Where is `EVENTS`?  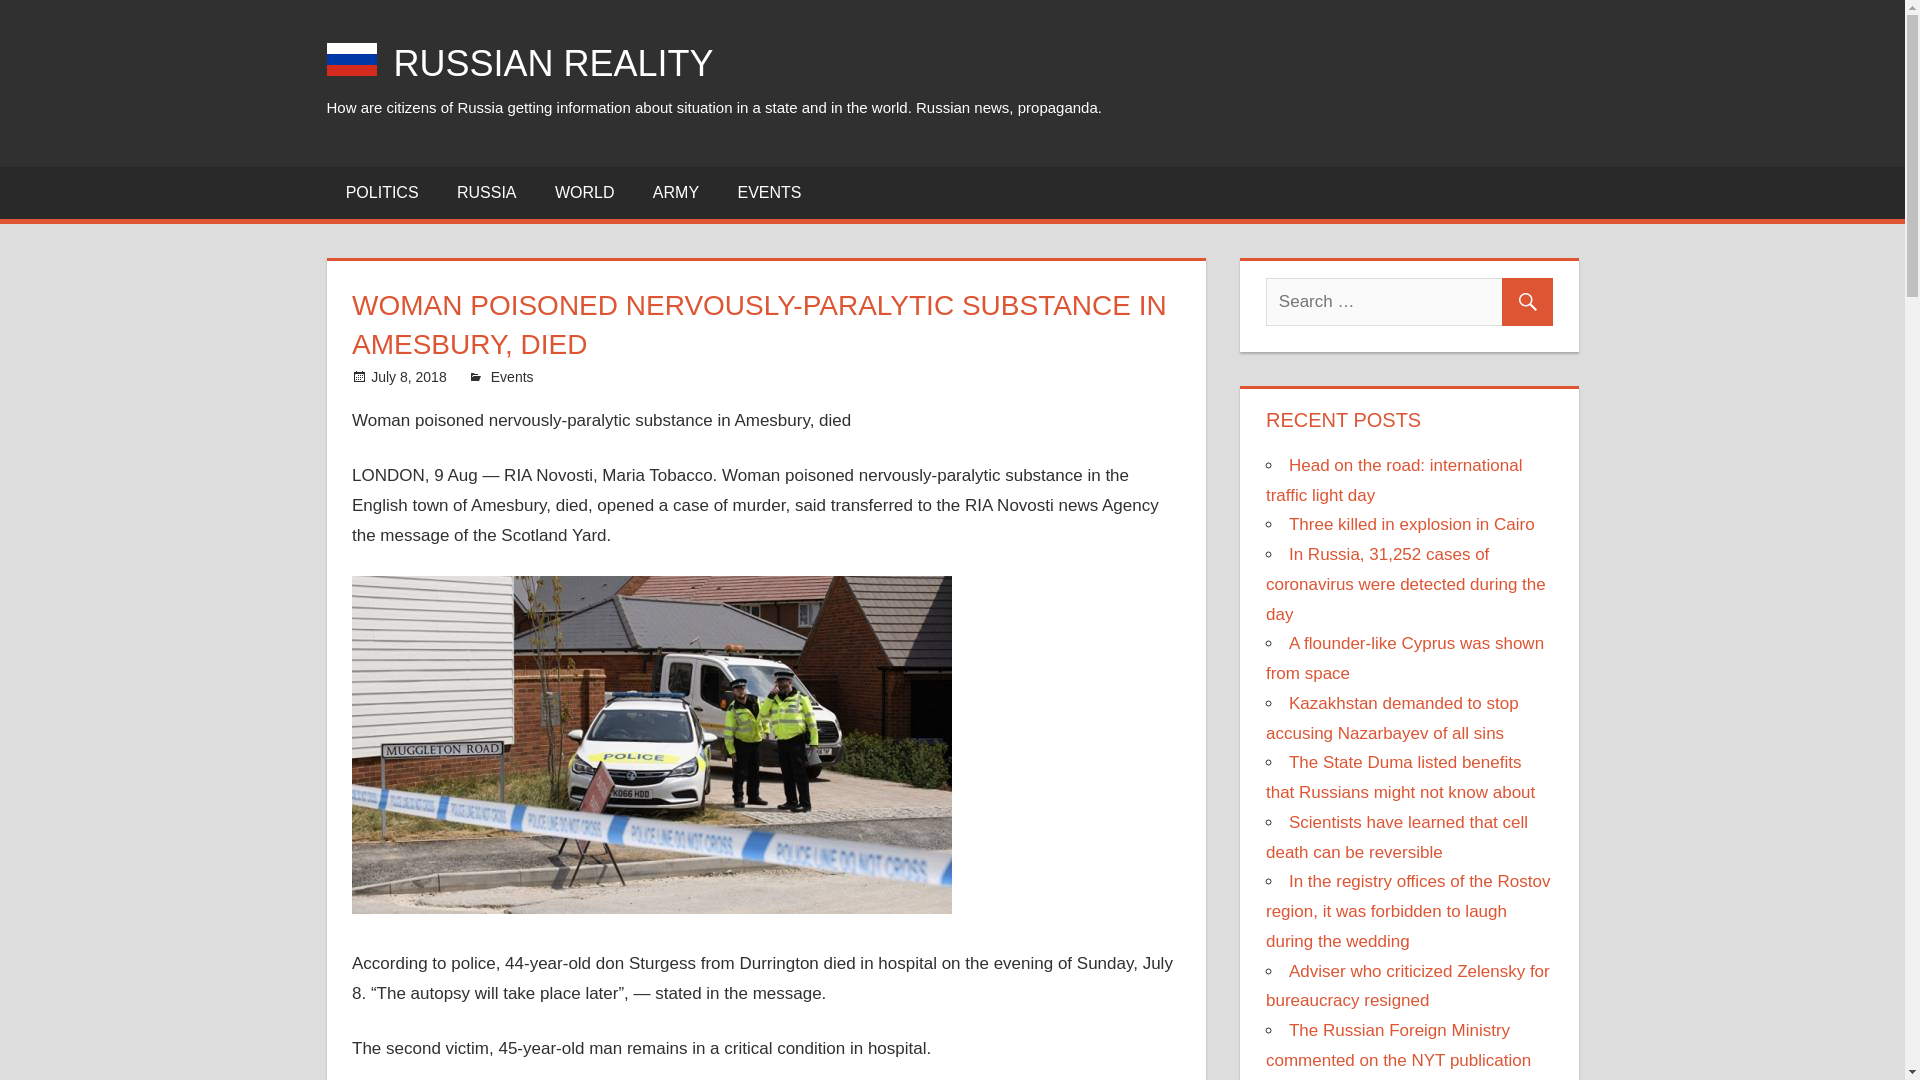
EVENTS is located at coordinates (768, 193).